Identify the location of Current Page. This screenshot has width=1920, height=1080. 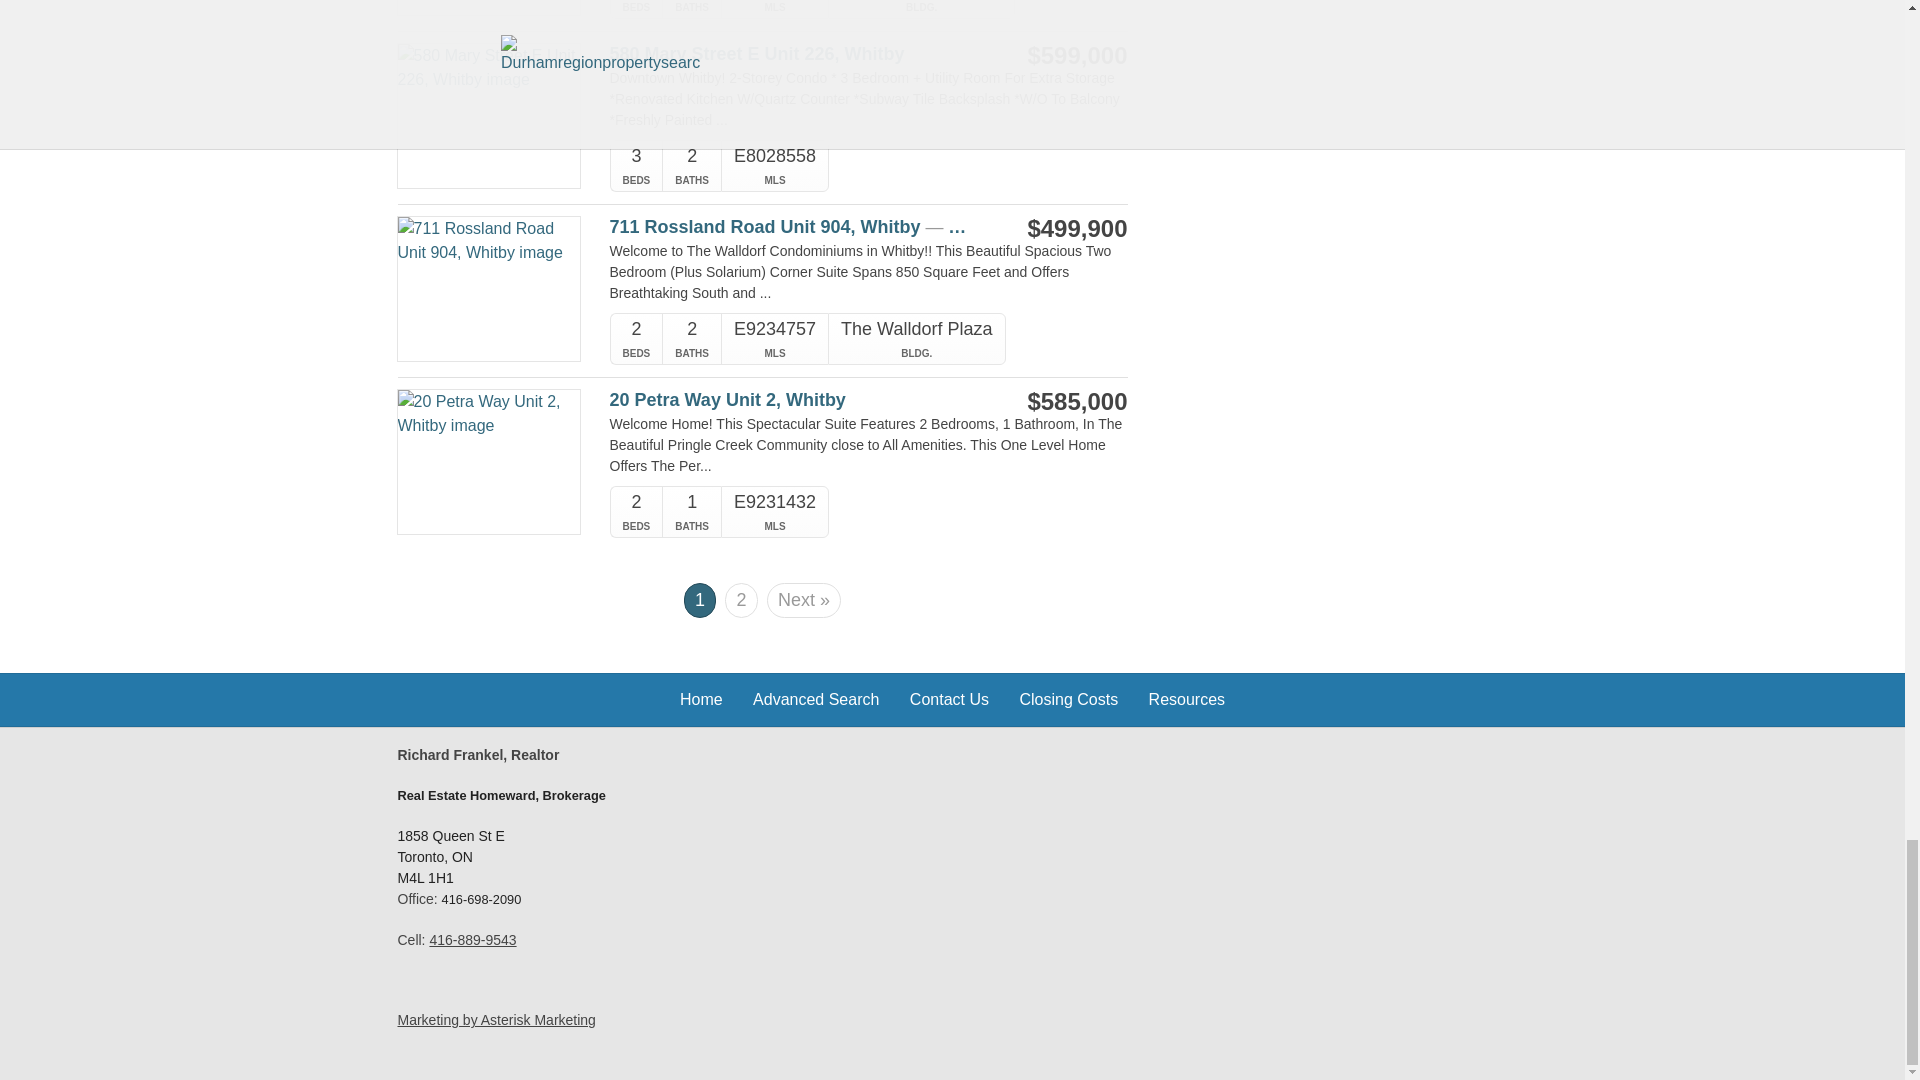
(700, 594).